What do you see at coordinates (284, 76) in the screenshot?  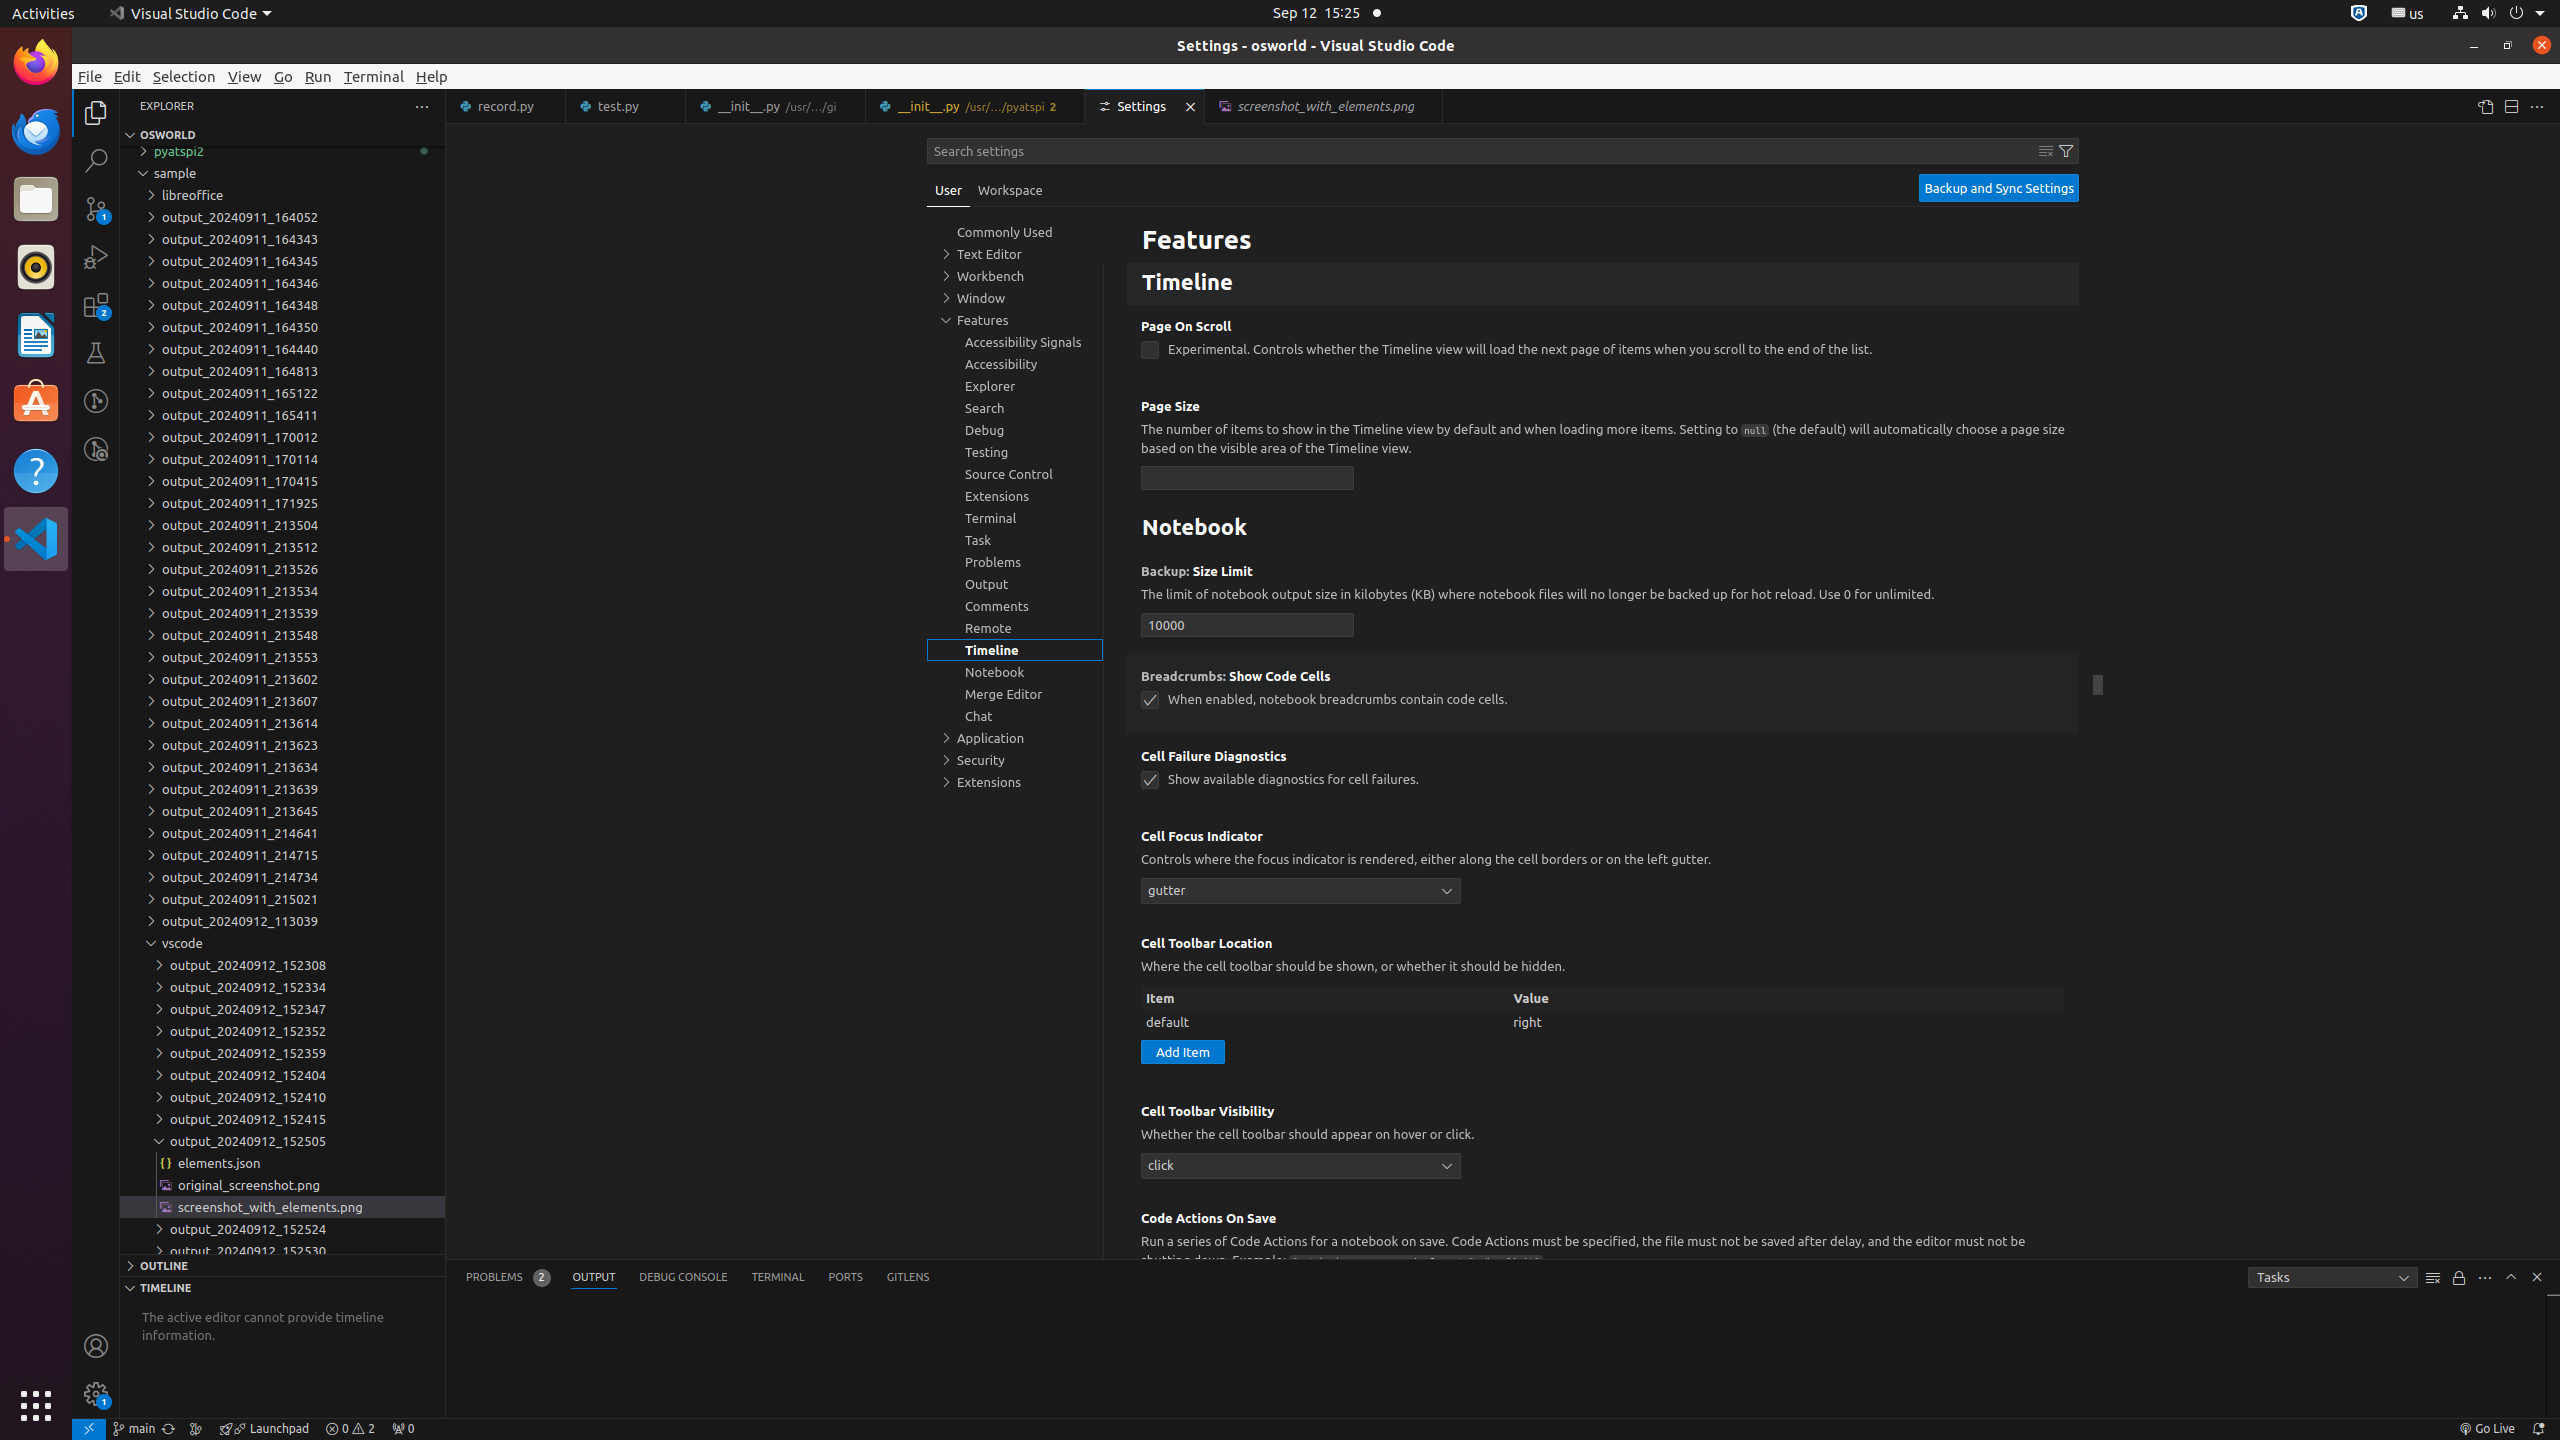 I see `Go` at bounding box center [284, 76].